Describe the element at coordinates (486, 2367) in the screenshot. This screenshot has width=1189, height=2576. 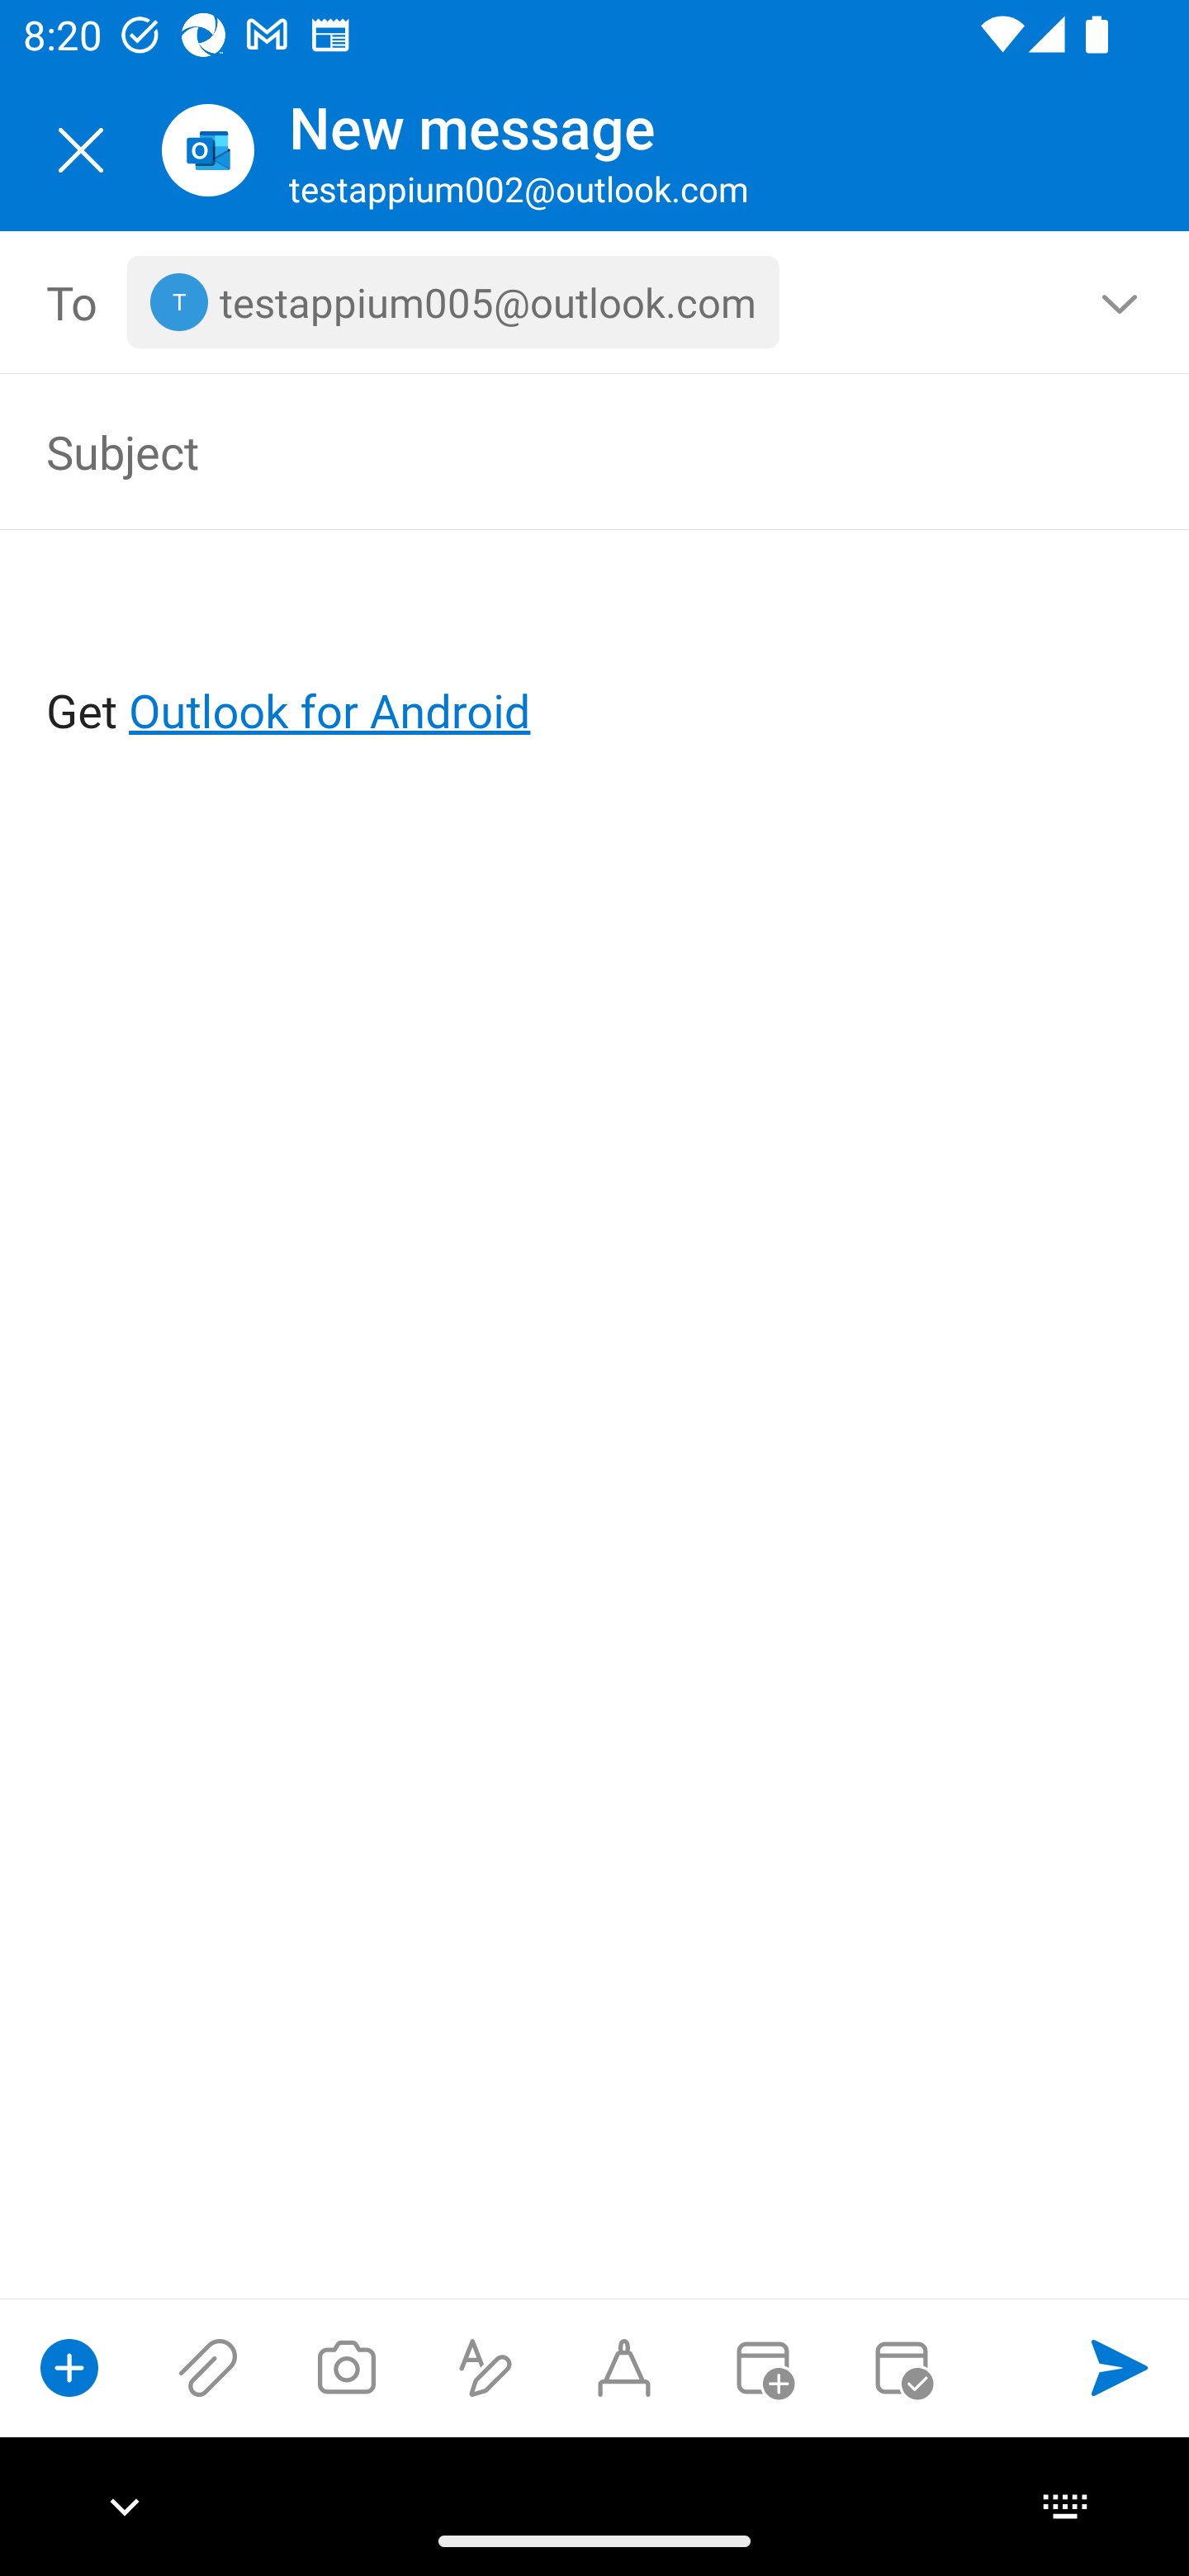
I see `Show formatting options` at that location.